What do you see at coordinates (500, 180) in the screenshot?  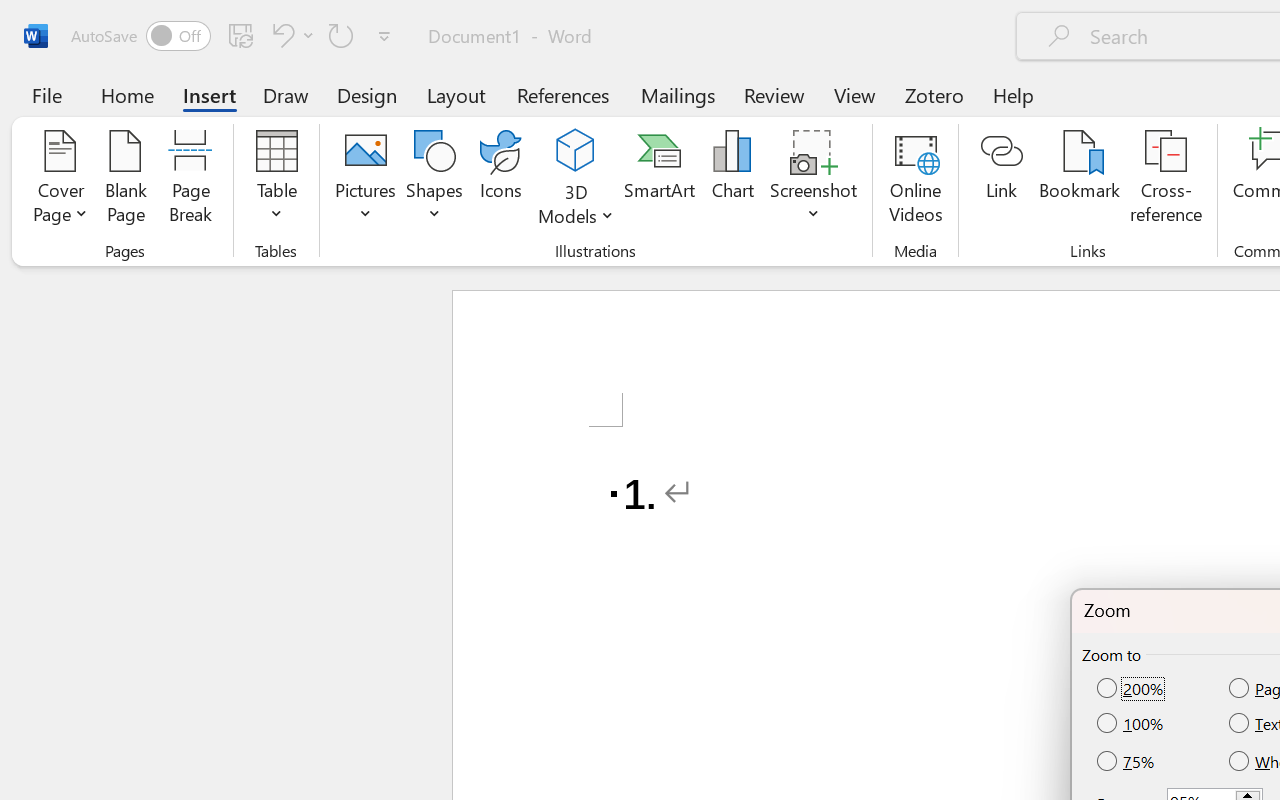 I see `Icons` at bounding box center [500, 180].